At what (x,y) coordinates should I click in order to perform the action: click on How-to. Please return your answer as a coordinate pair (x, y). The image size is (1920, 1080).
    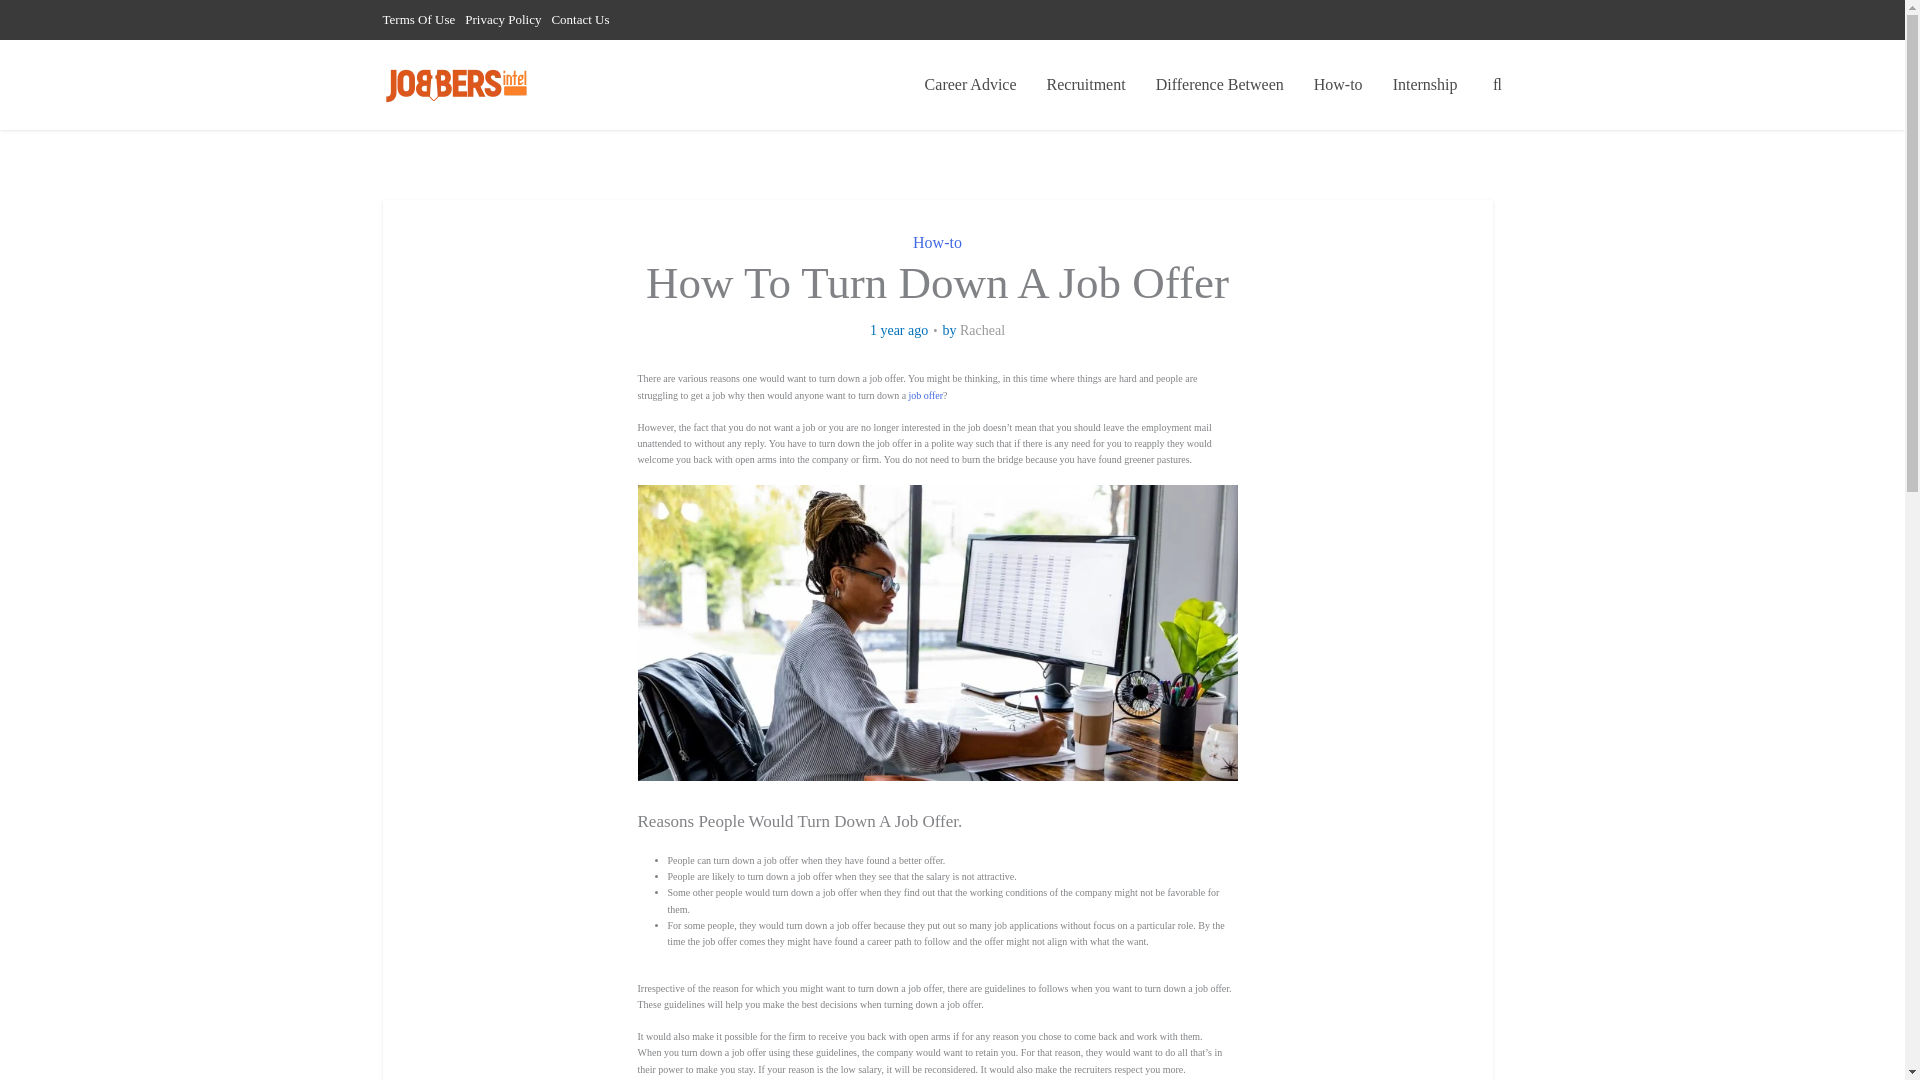
    Looking at the image, I should click on (1338, 84).